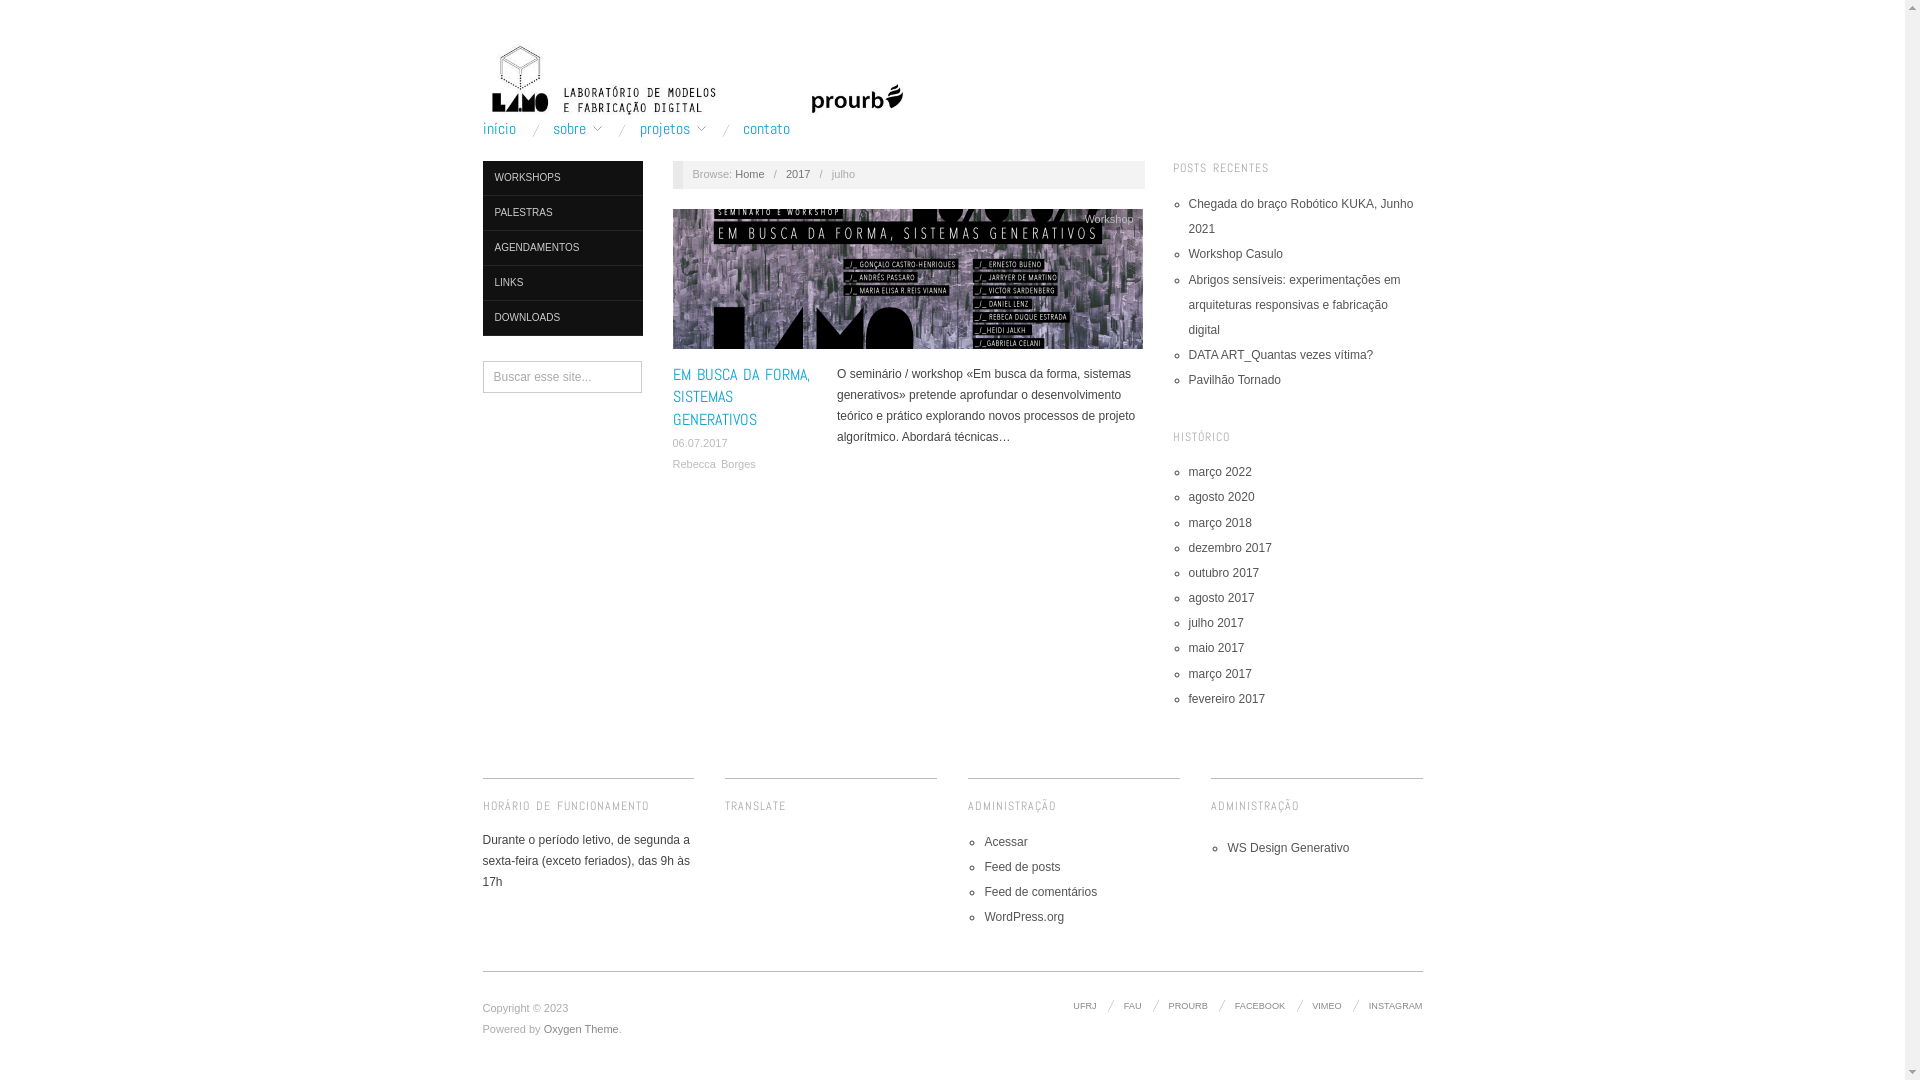  Describe the element at coordinates (1133, 1006) in the screenshot. I see `FAU` at that location.